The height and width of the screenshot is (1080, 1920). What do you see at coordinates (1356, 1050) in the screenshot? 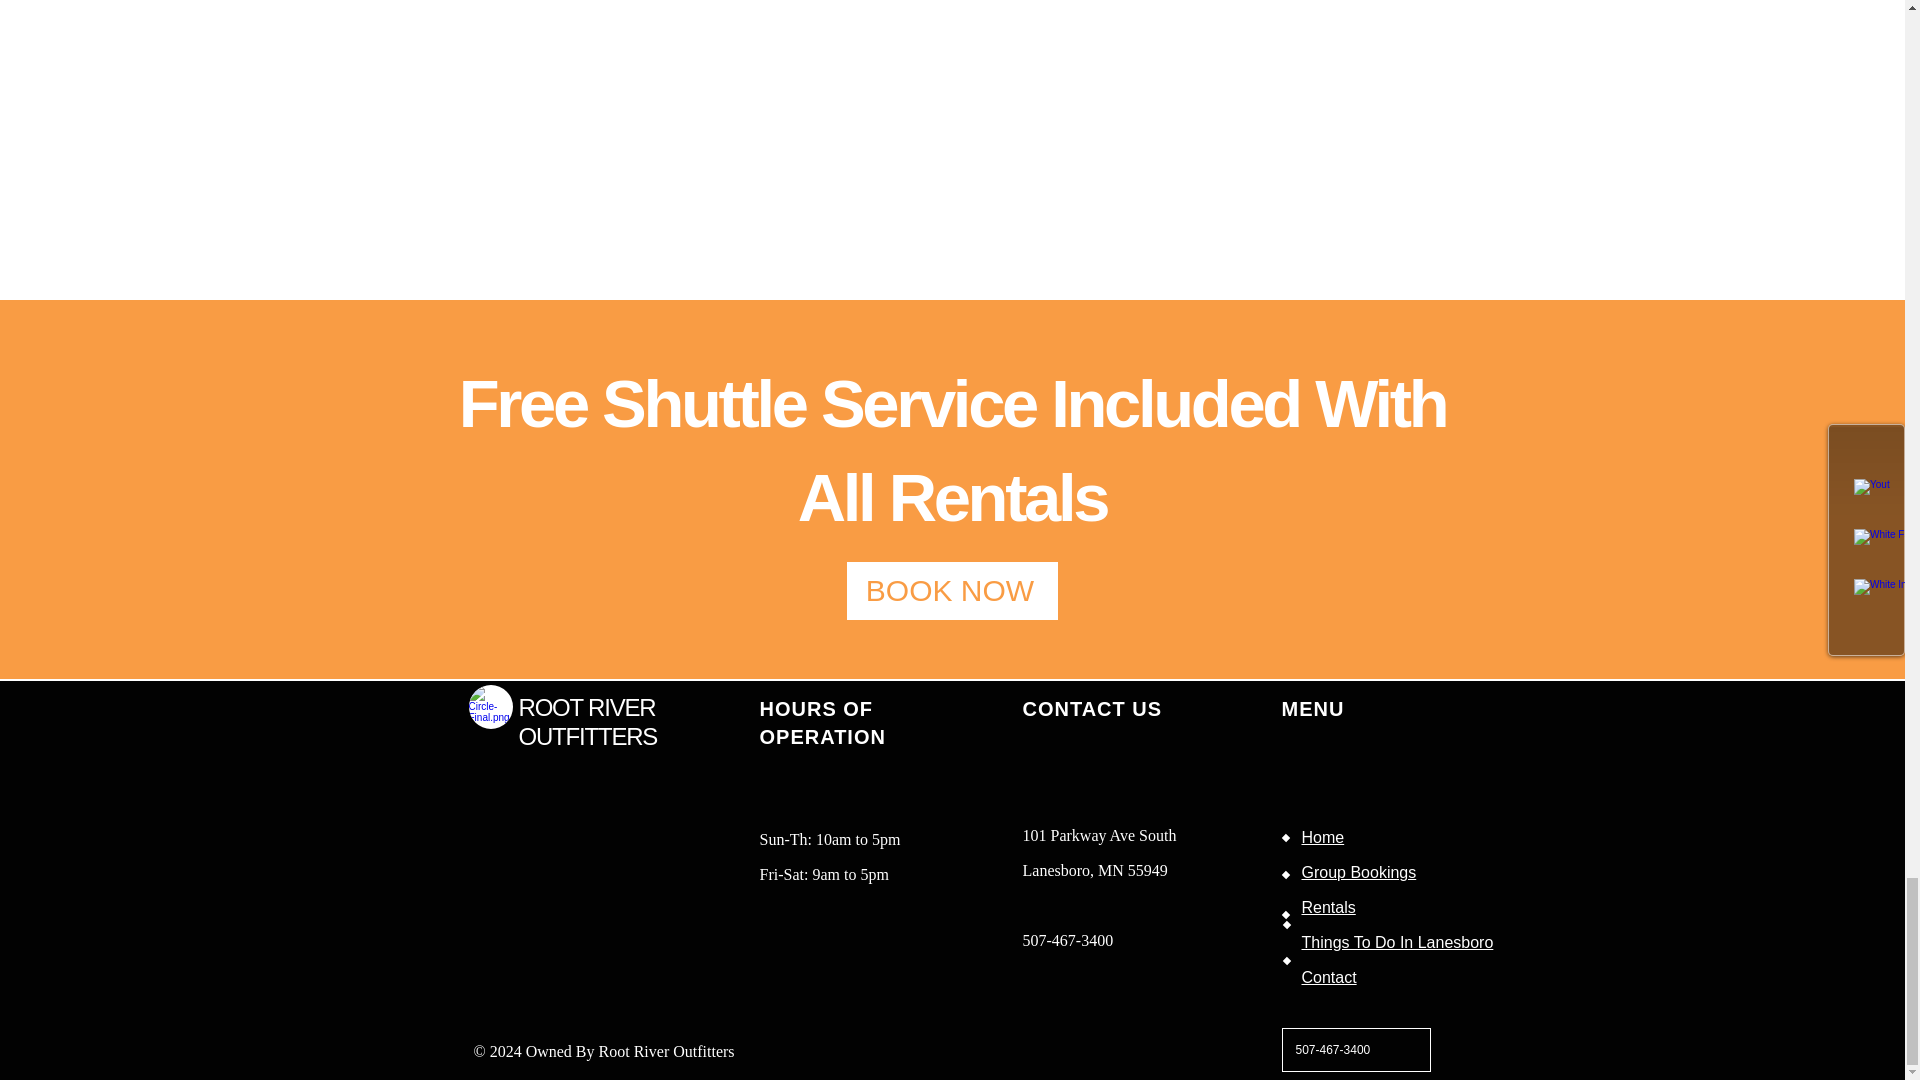
I see `507-467-3400` at bounding box center [1356, 1050].